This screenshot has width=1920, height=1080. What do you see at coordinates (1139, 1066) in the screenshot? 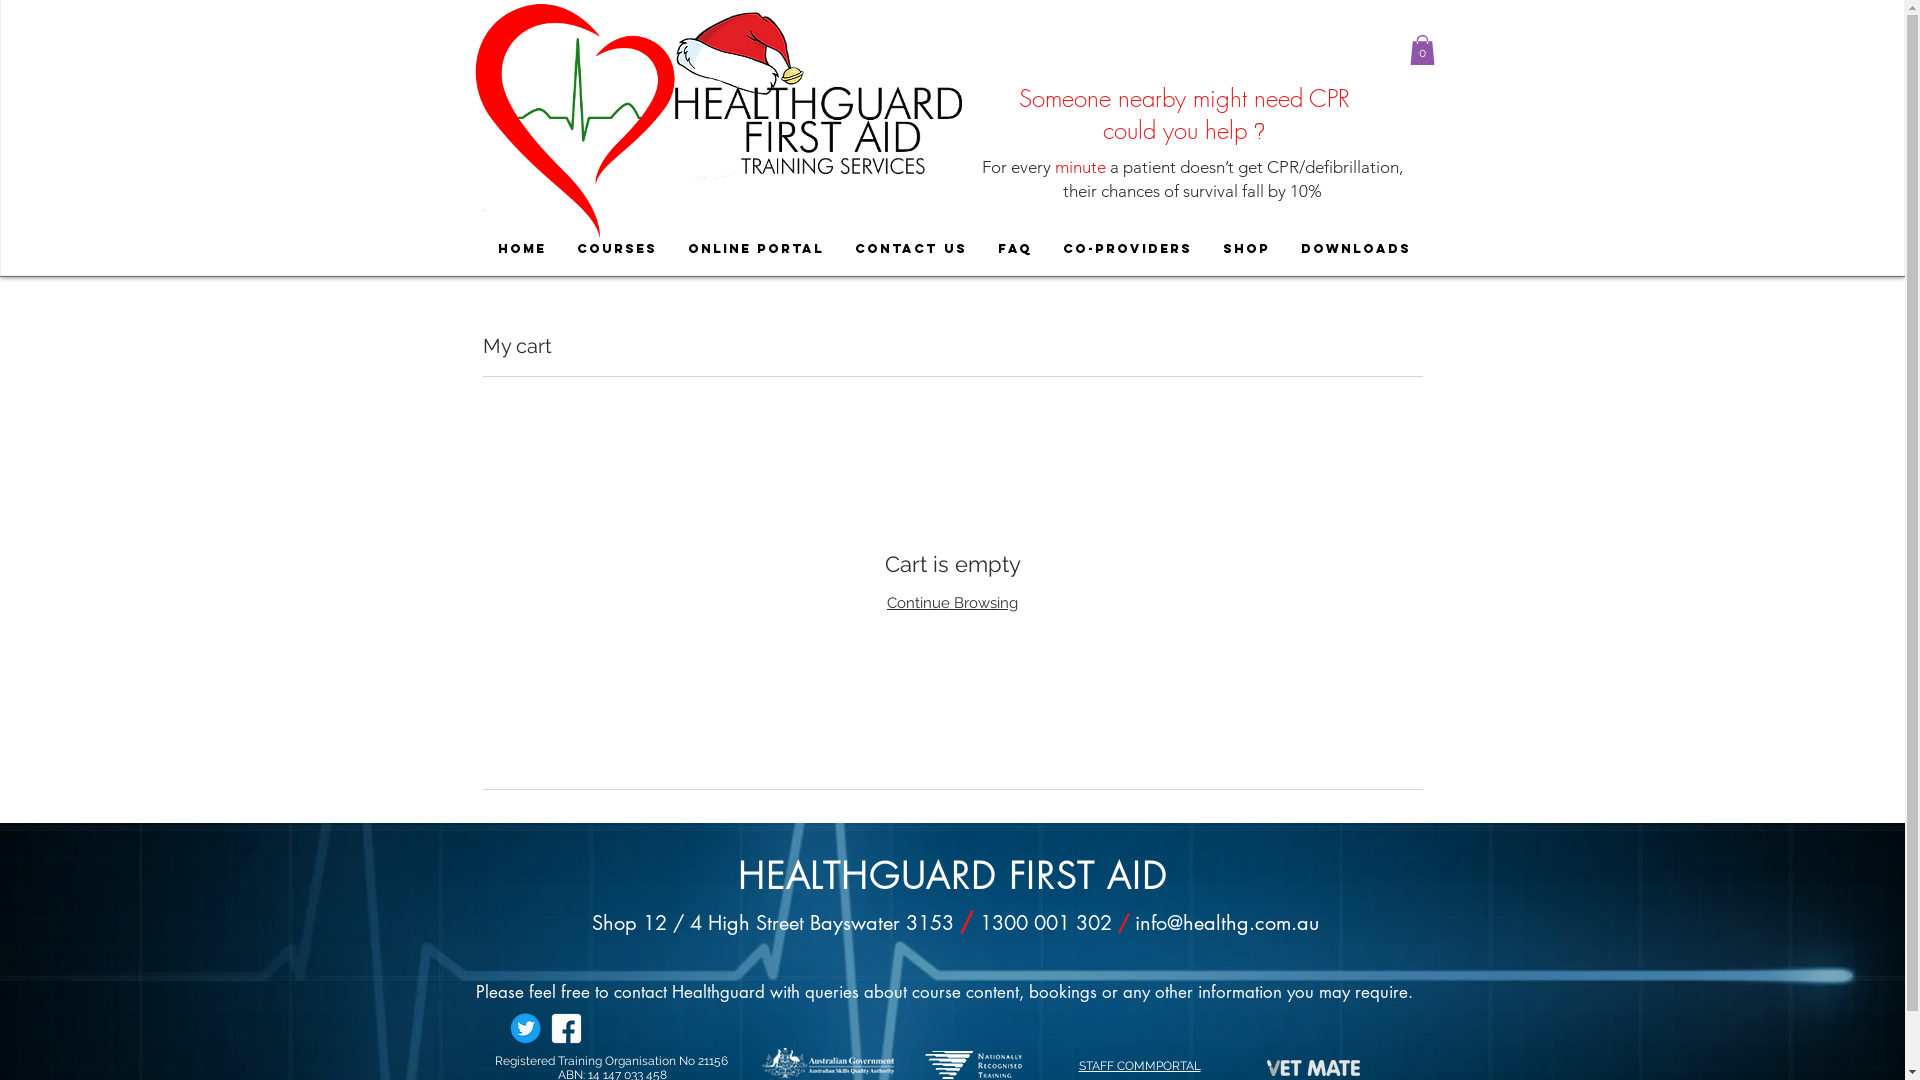
I see `STAFF COMMPORTAL` at bounding box center [1139, 1066].